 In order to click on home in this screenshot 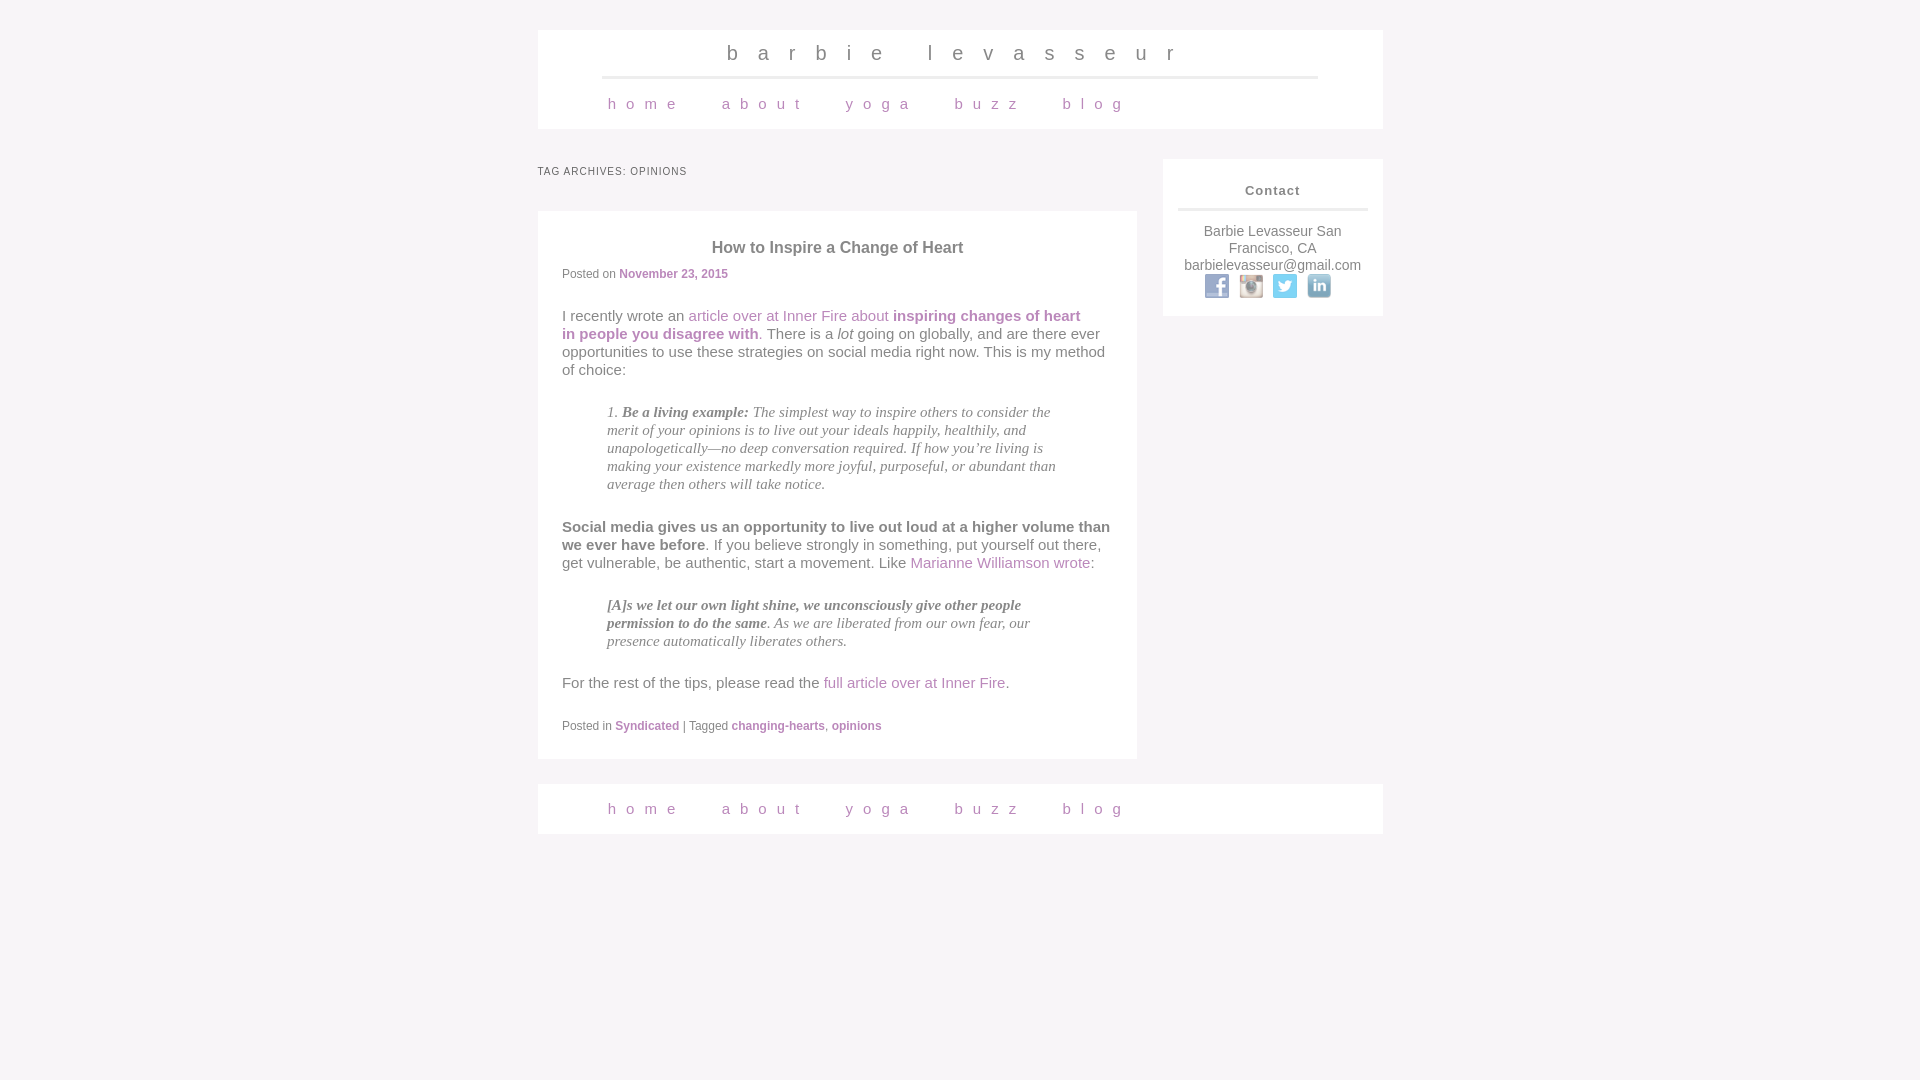, I will do `click(646, 103)`.